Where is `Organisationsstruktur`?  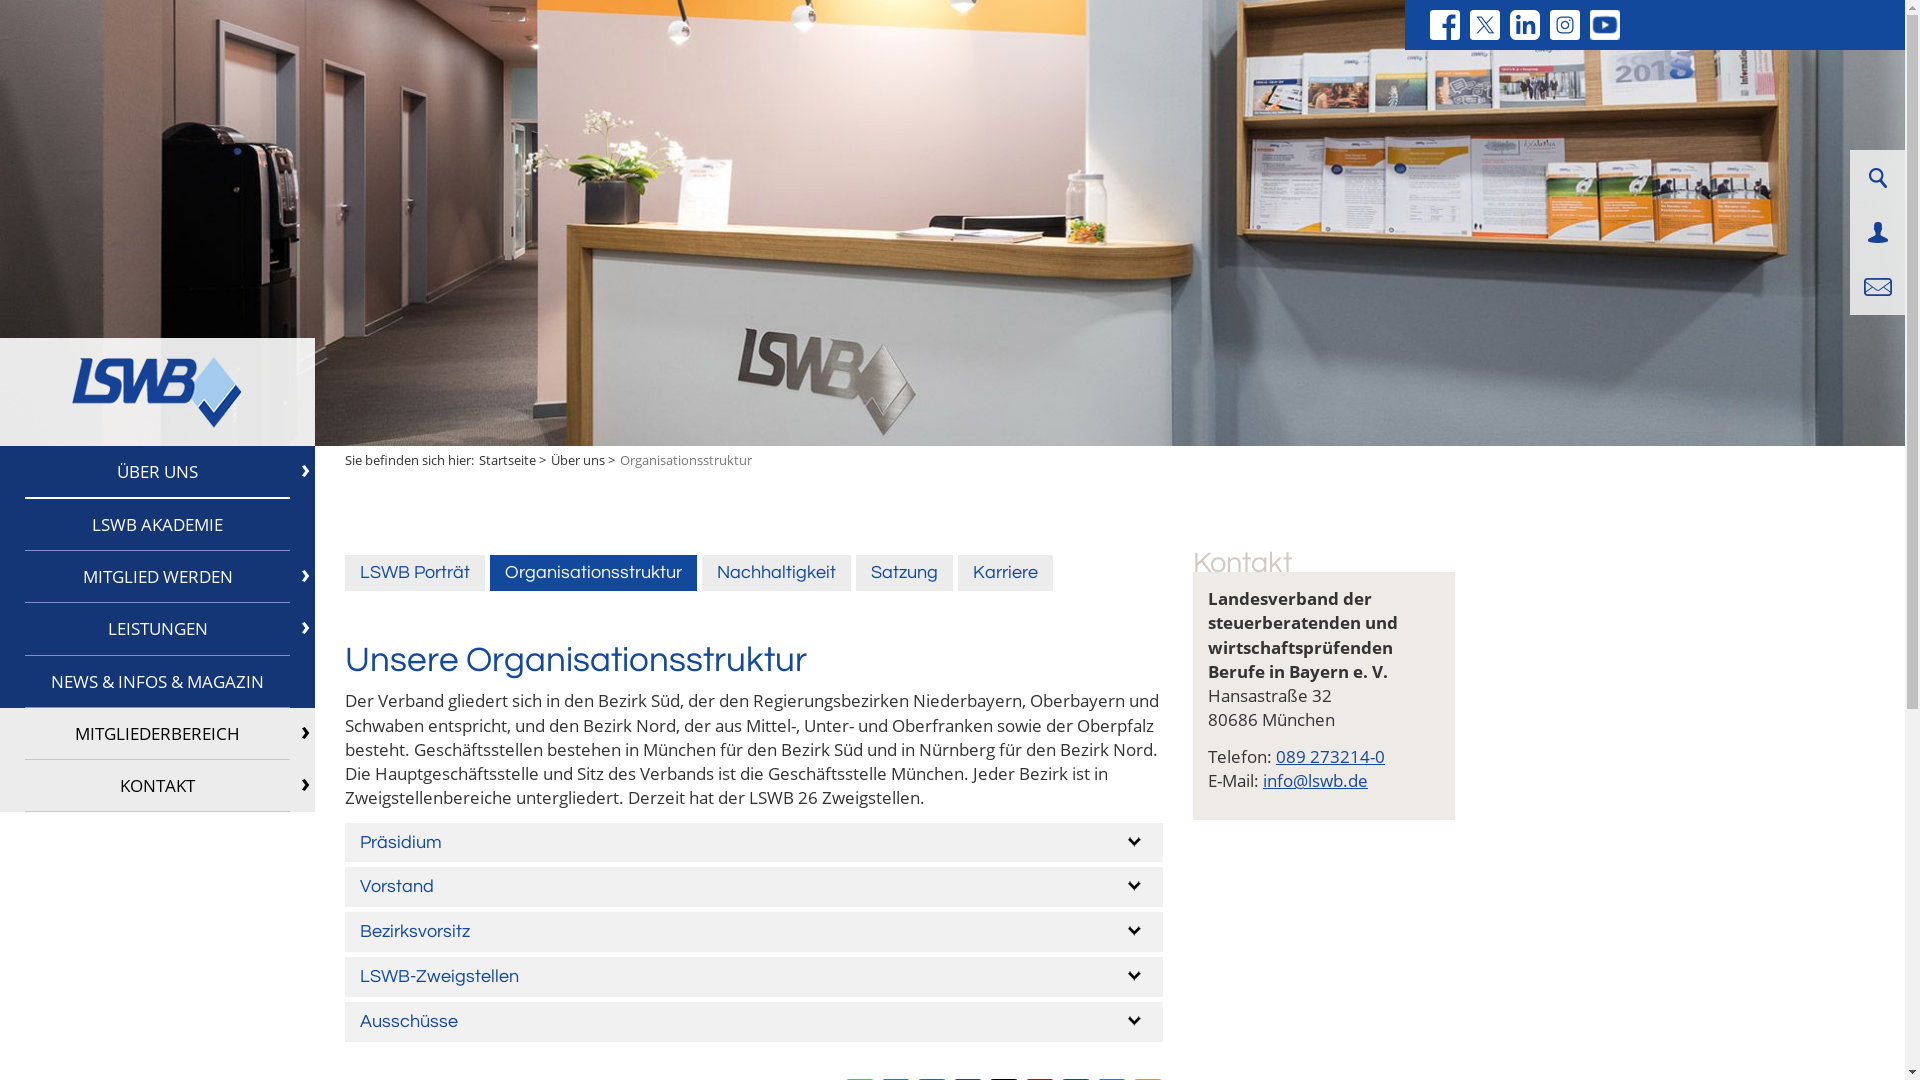
Organisationsstruktur is located at coordinates (593, 573).